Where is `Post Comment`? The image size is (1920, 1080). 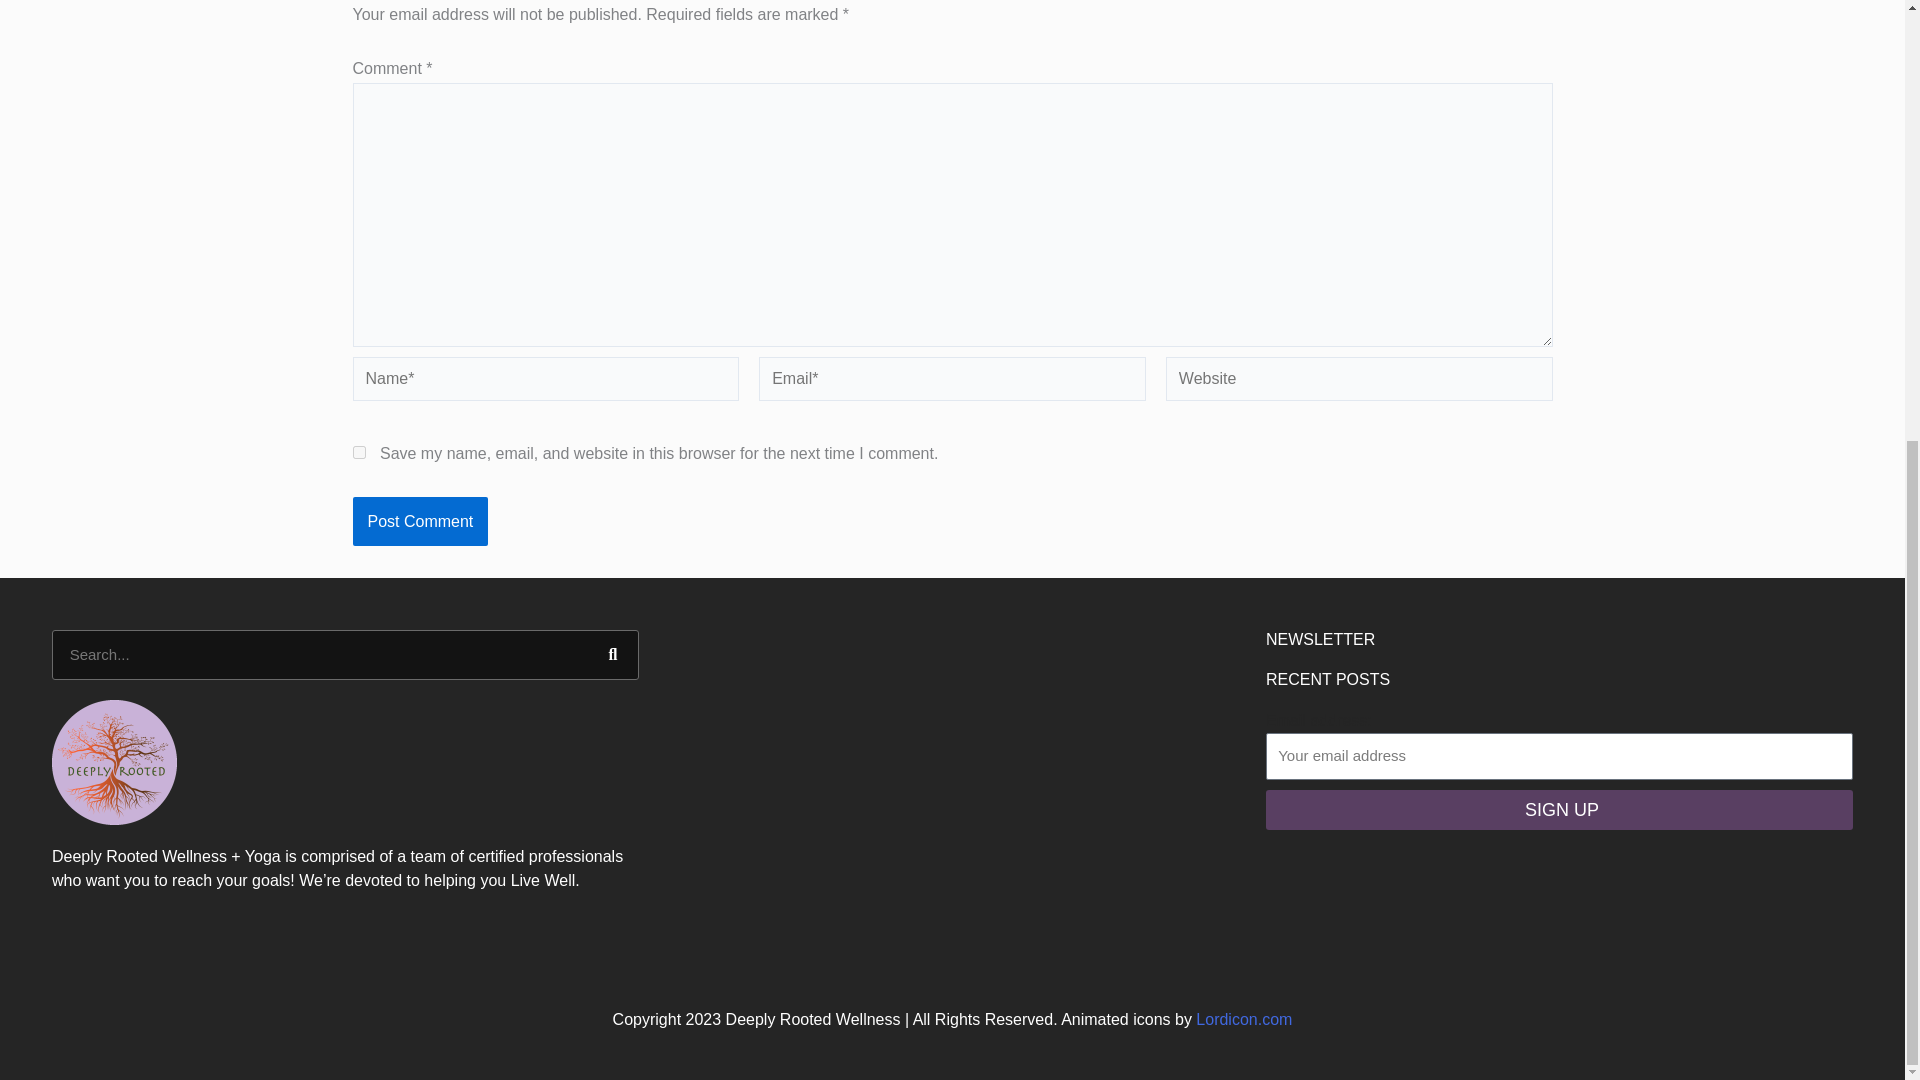
Post Comment is located at coordinates (419, 521).